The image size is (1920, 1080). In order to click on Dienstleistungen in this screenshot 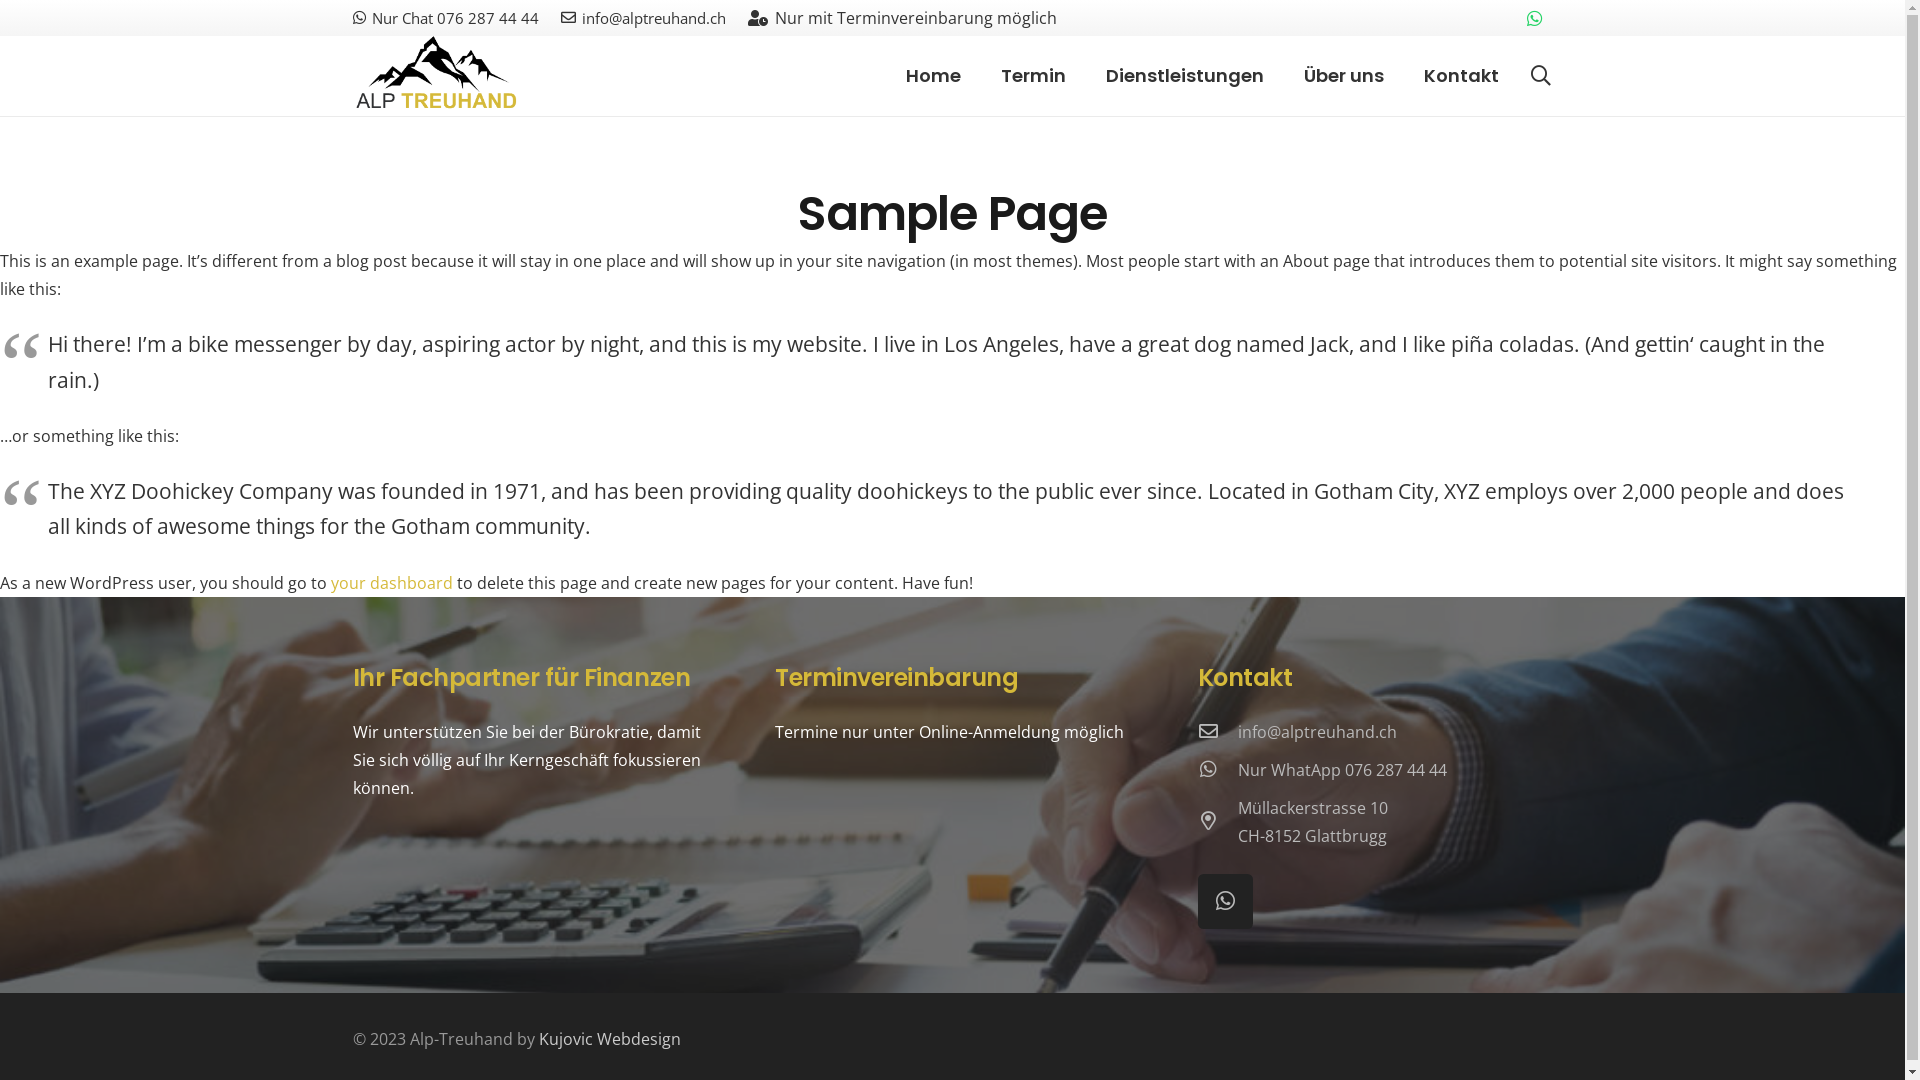, I will do `click(1185, 76)`.